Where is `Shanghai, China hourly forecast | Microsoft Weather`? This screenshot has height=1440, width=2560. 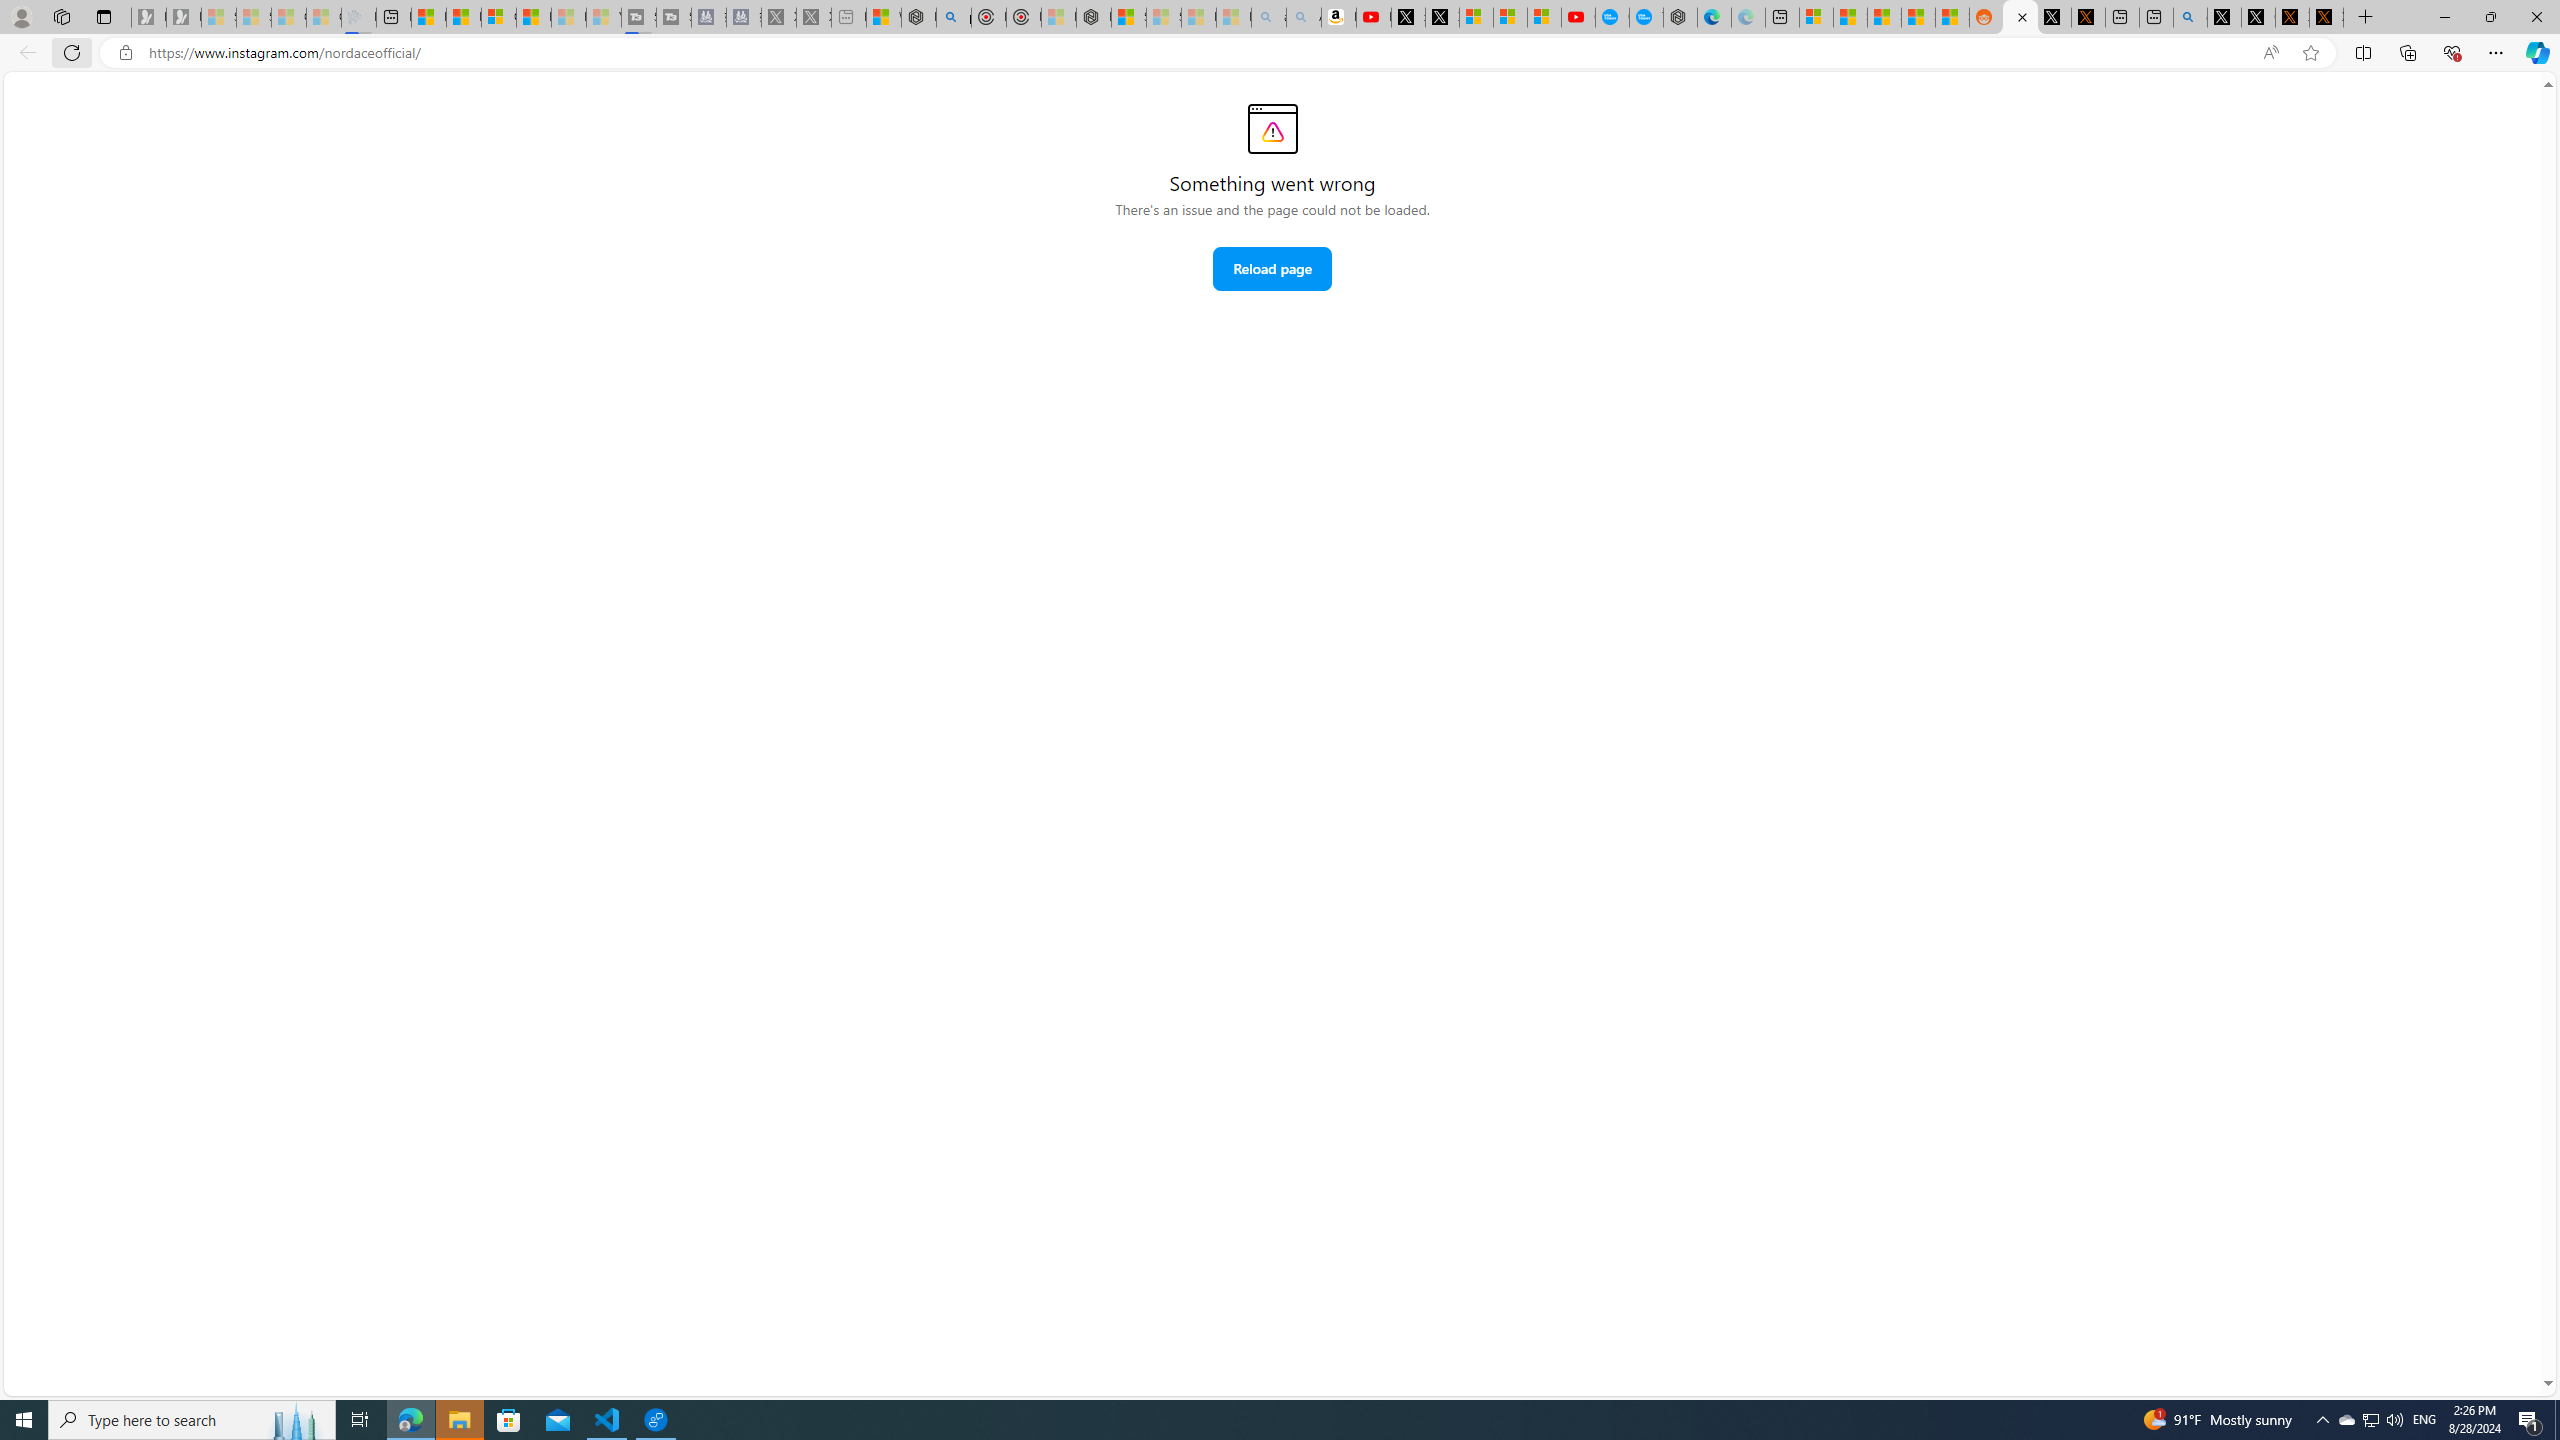
Shanghai, China hourly forecast | Microsoft Weather is located at coordinates (1884, 17).